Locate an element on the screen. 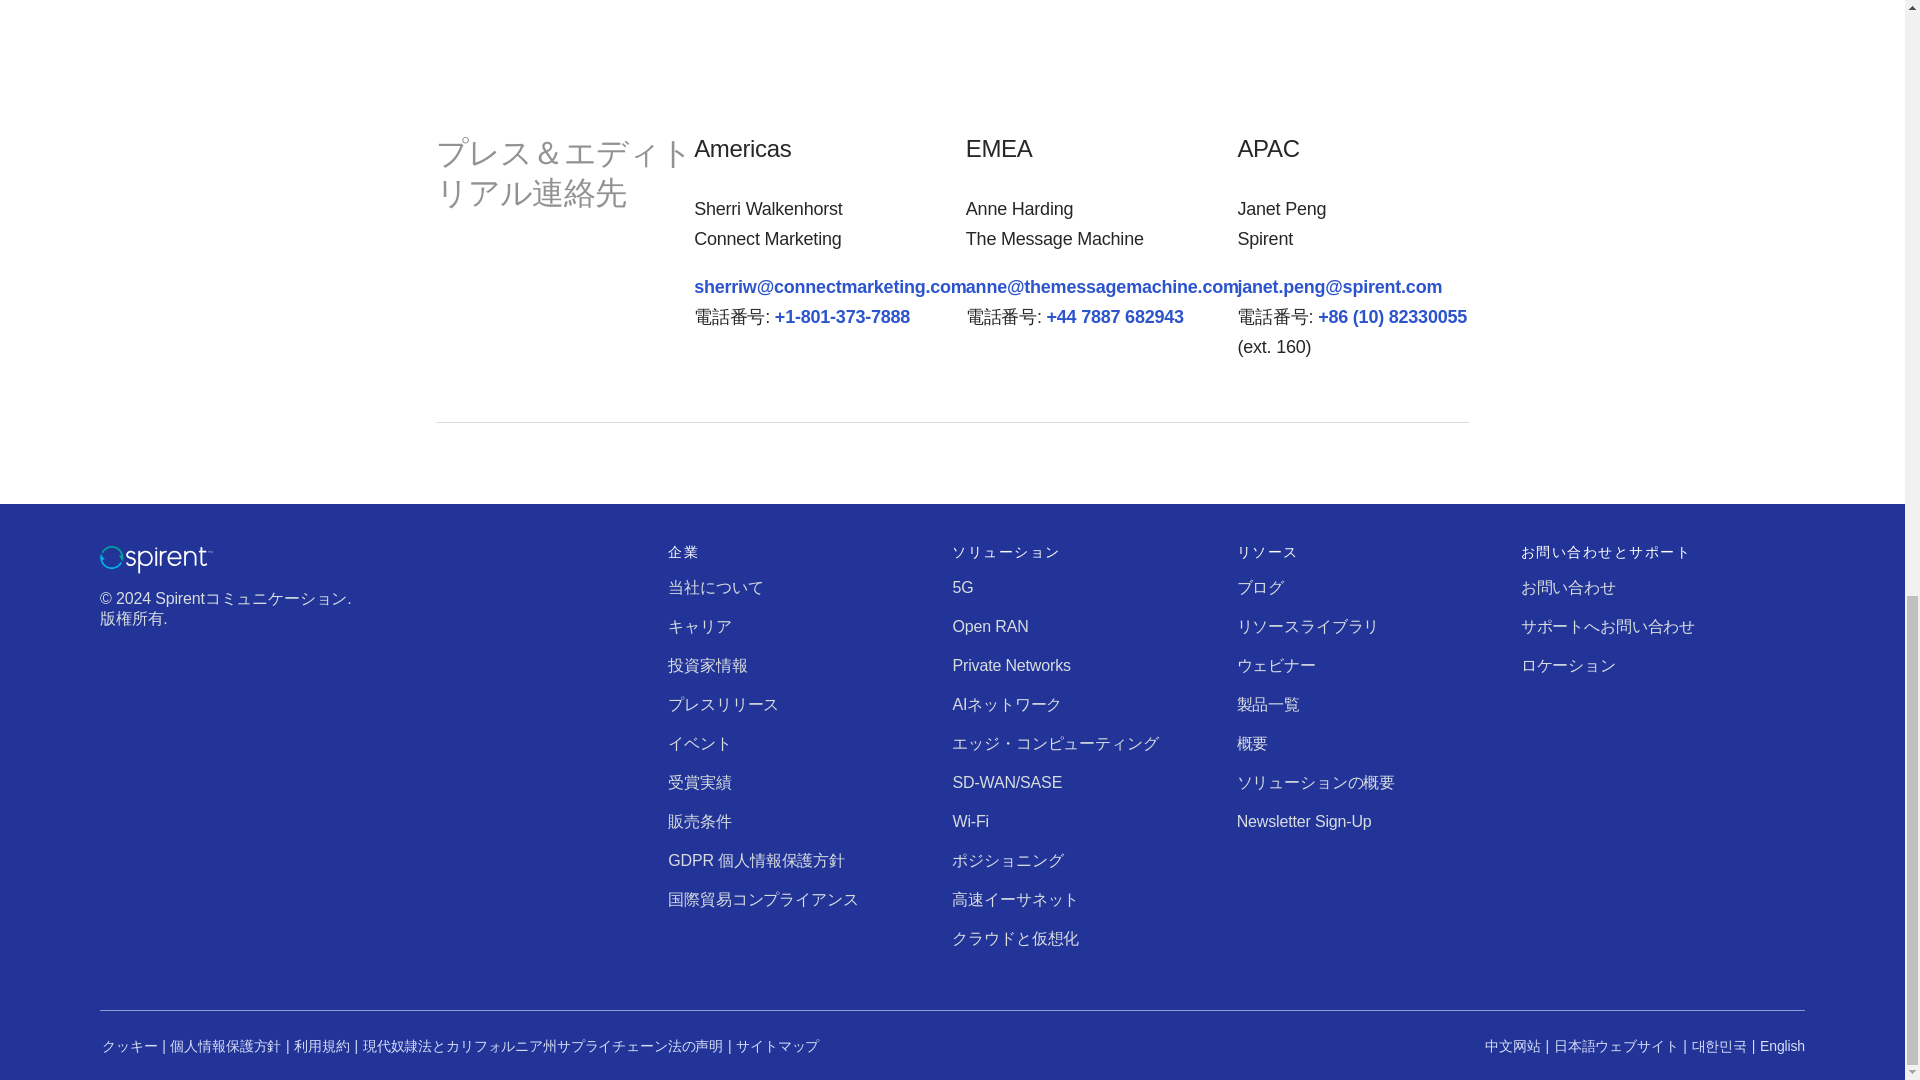  5G is located at coordinates (962, 587).